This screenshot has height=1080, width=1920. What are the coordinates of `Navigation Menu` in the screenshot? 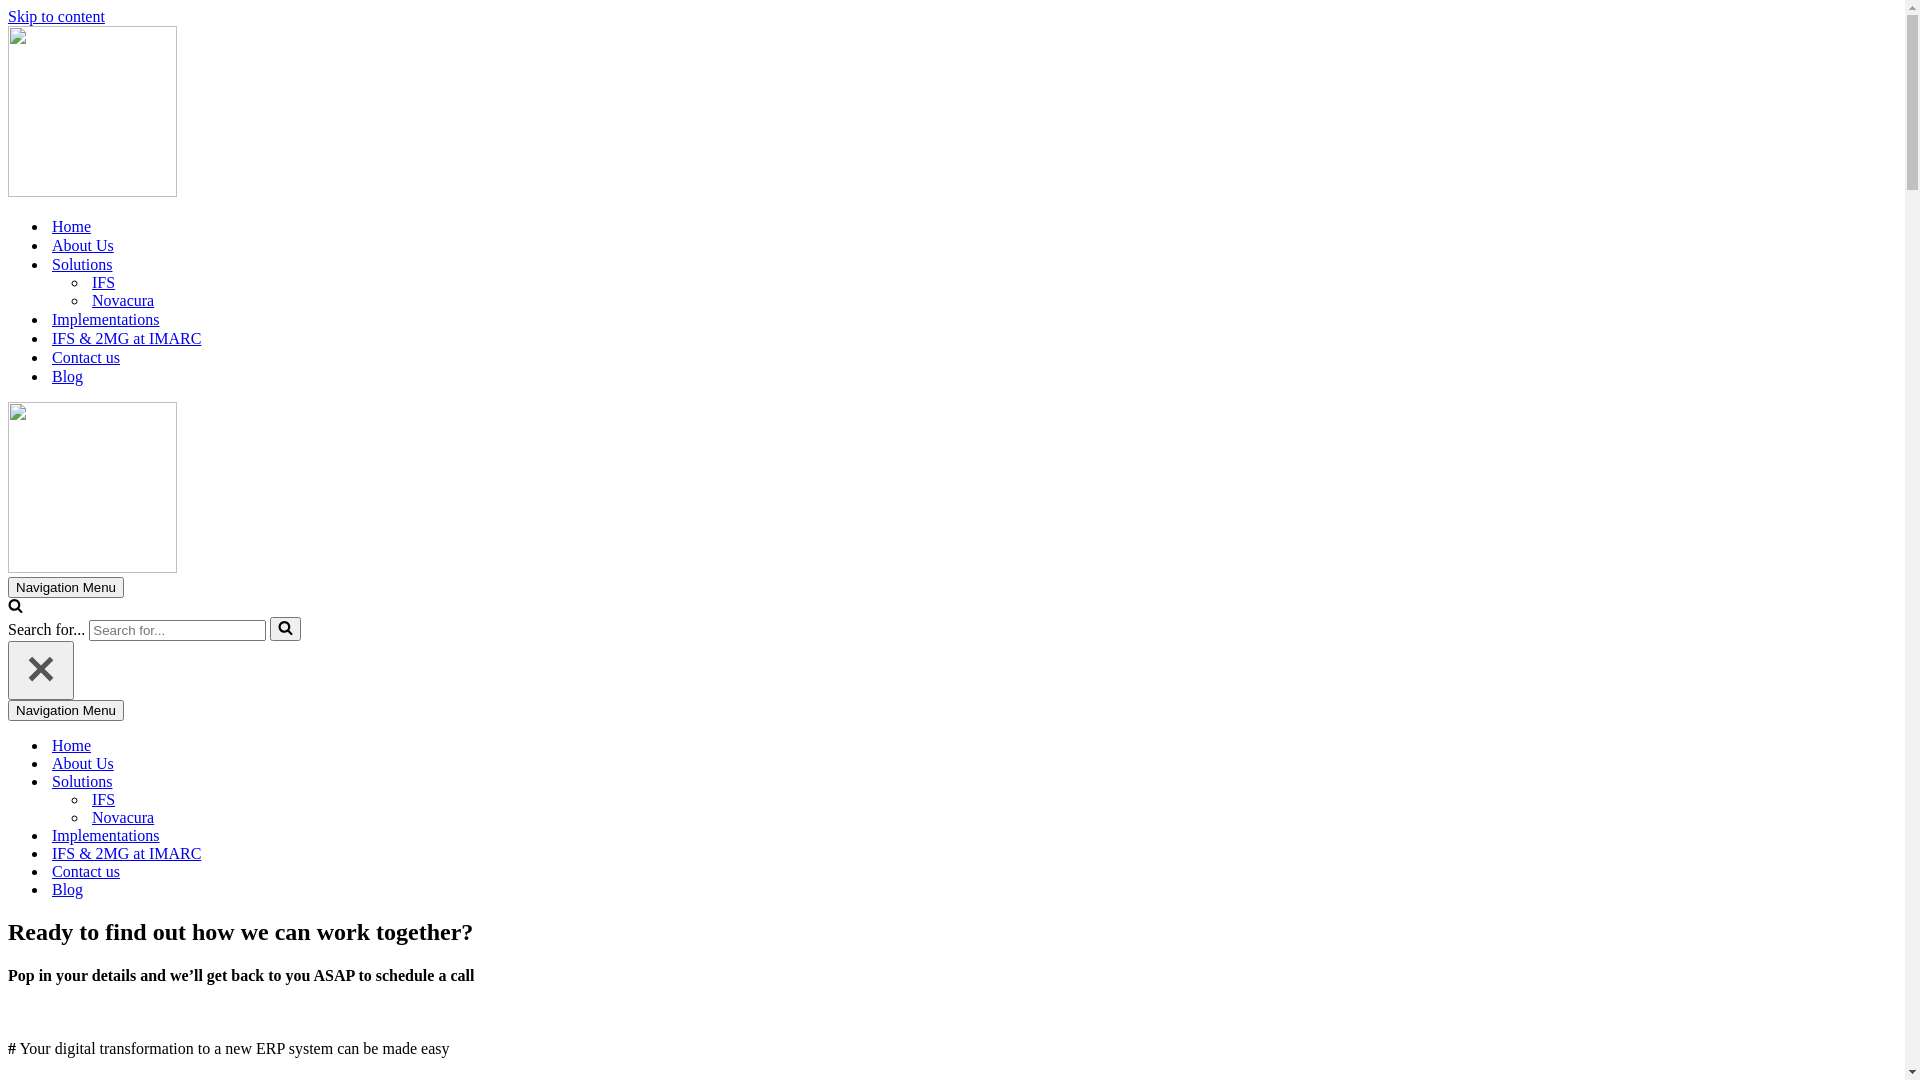 It's located at (66, 588).